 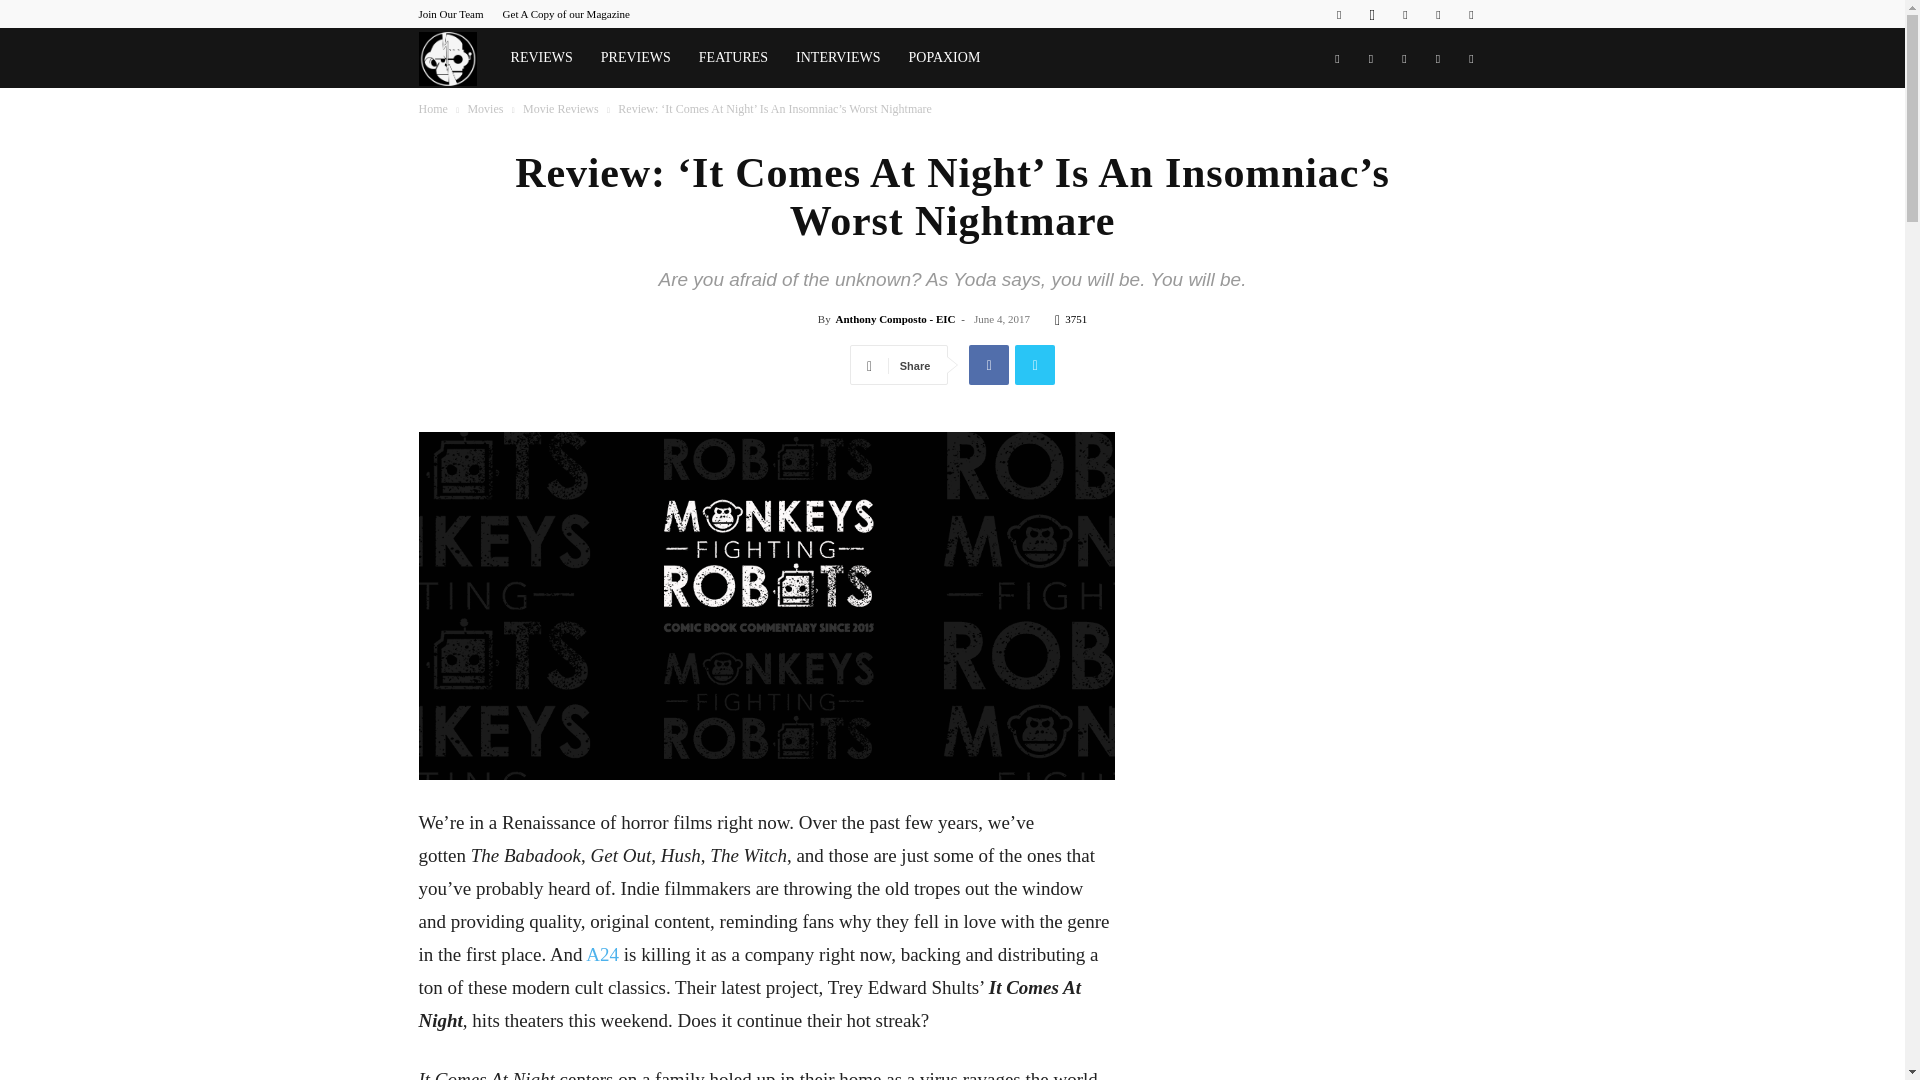 What do you see at coordinates (894, 319) in the screenshot?
I see `Anthony Composto - EIC` at bounding box center [894, 319].